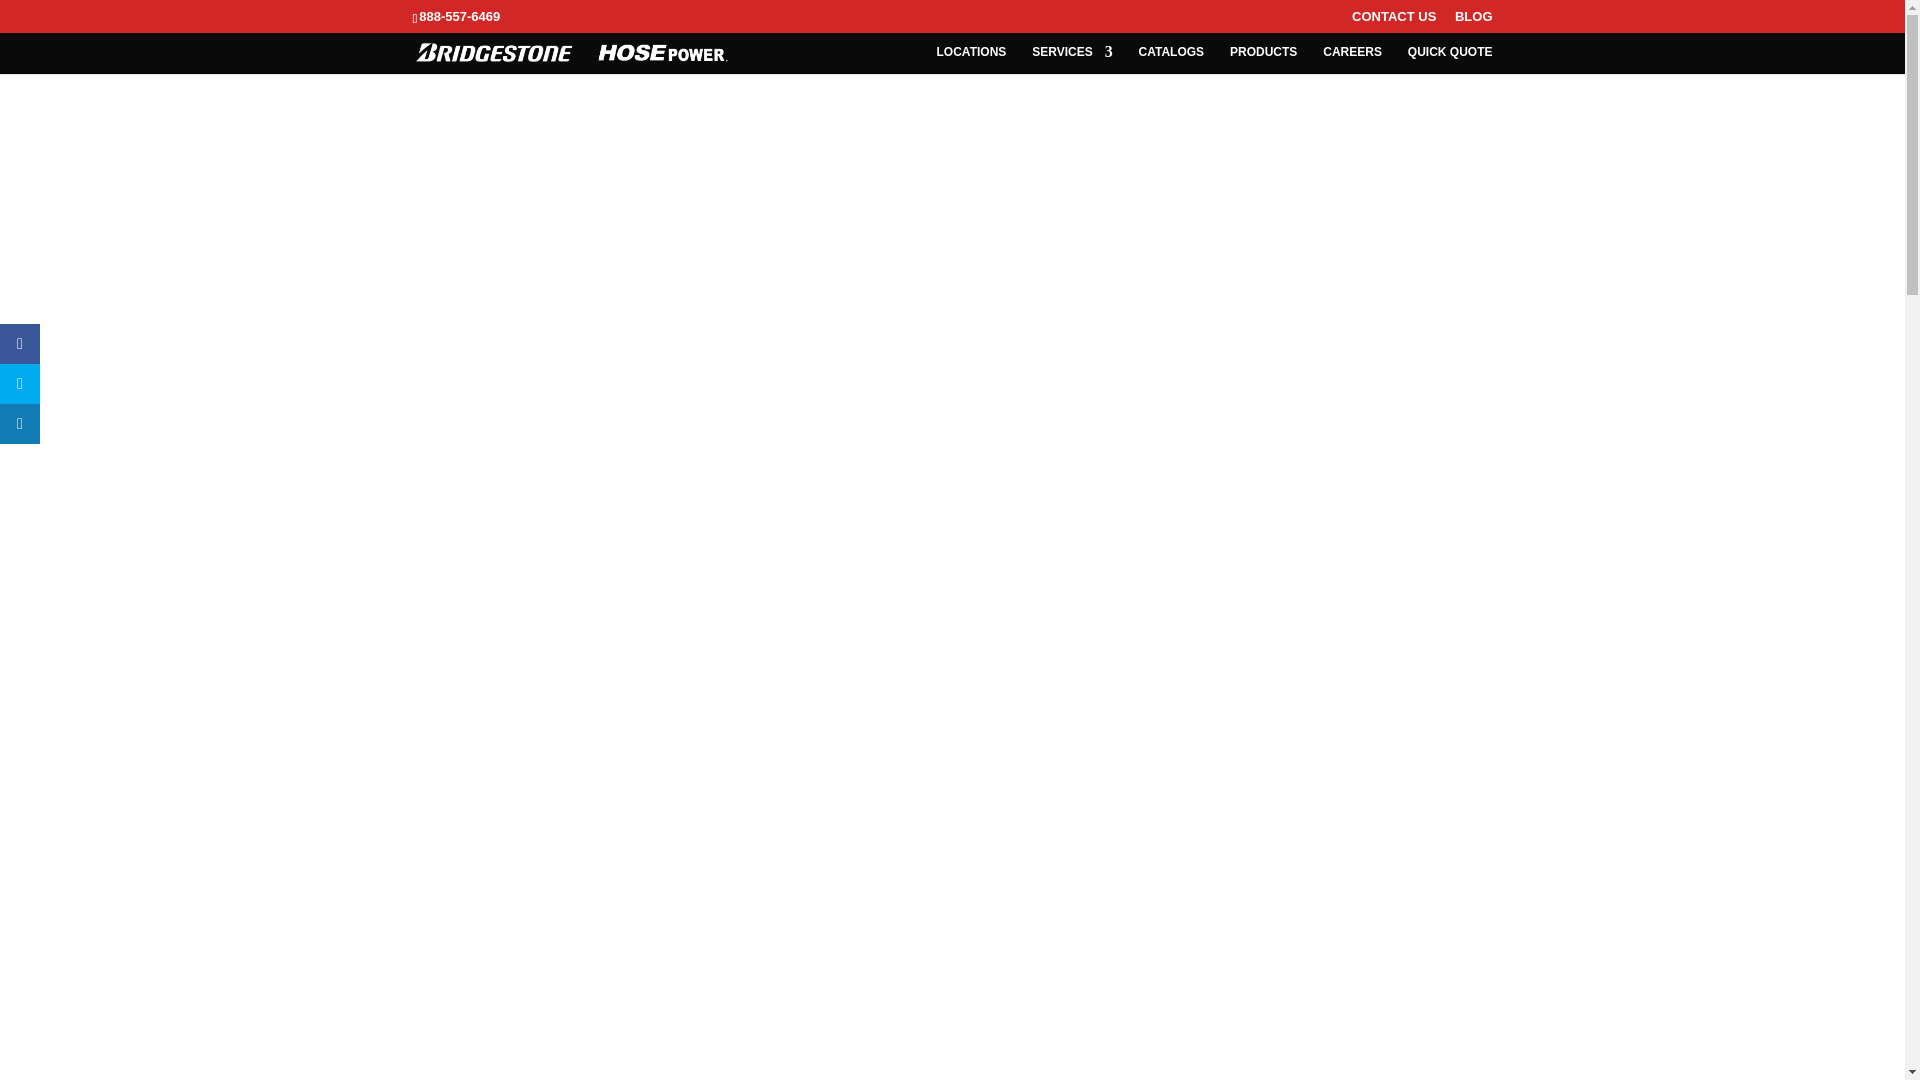 This screenshot has height=1080, width=1920. Describe the element at coordinates (1172, 60) in the screenshot. I see `CATALOGS` at that location.